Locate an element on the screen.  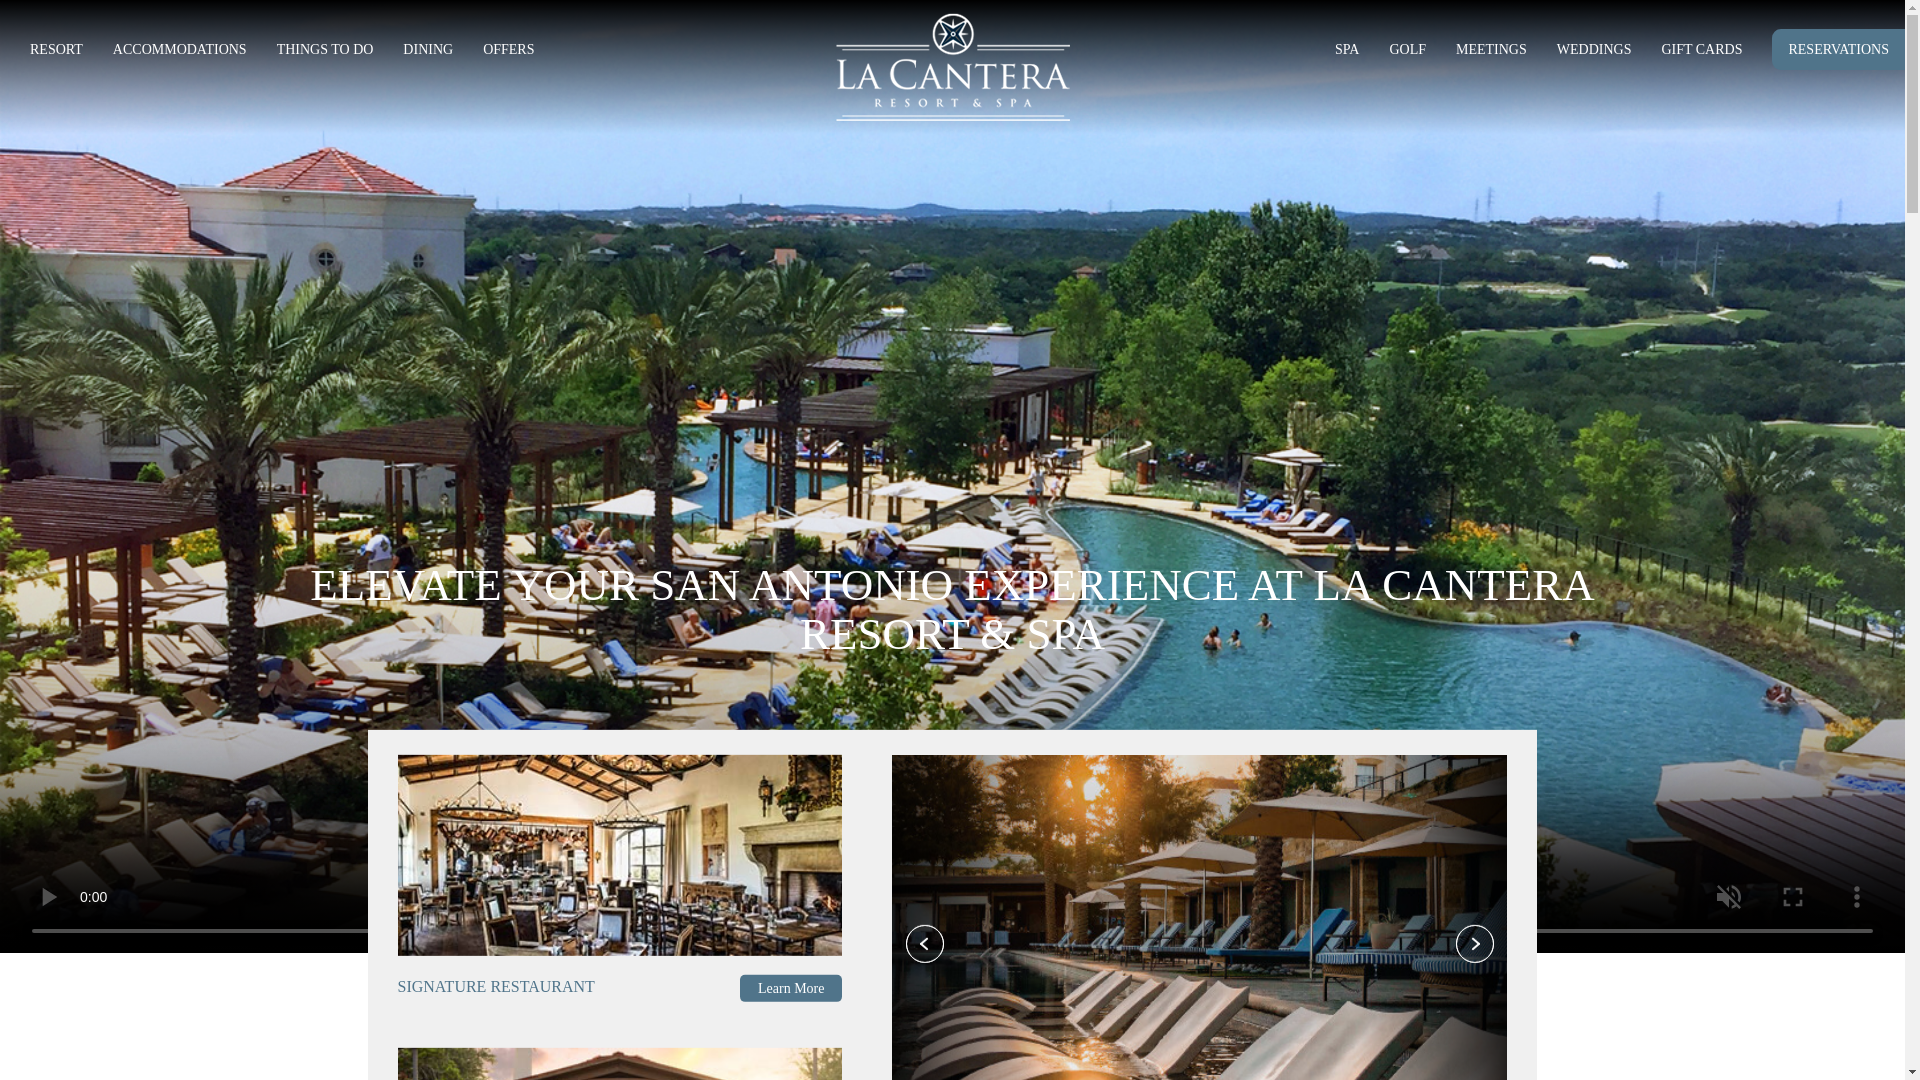
SPA is located at coordinates (1346, 52).